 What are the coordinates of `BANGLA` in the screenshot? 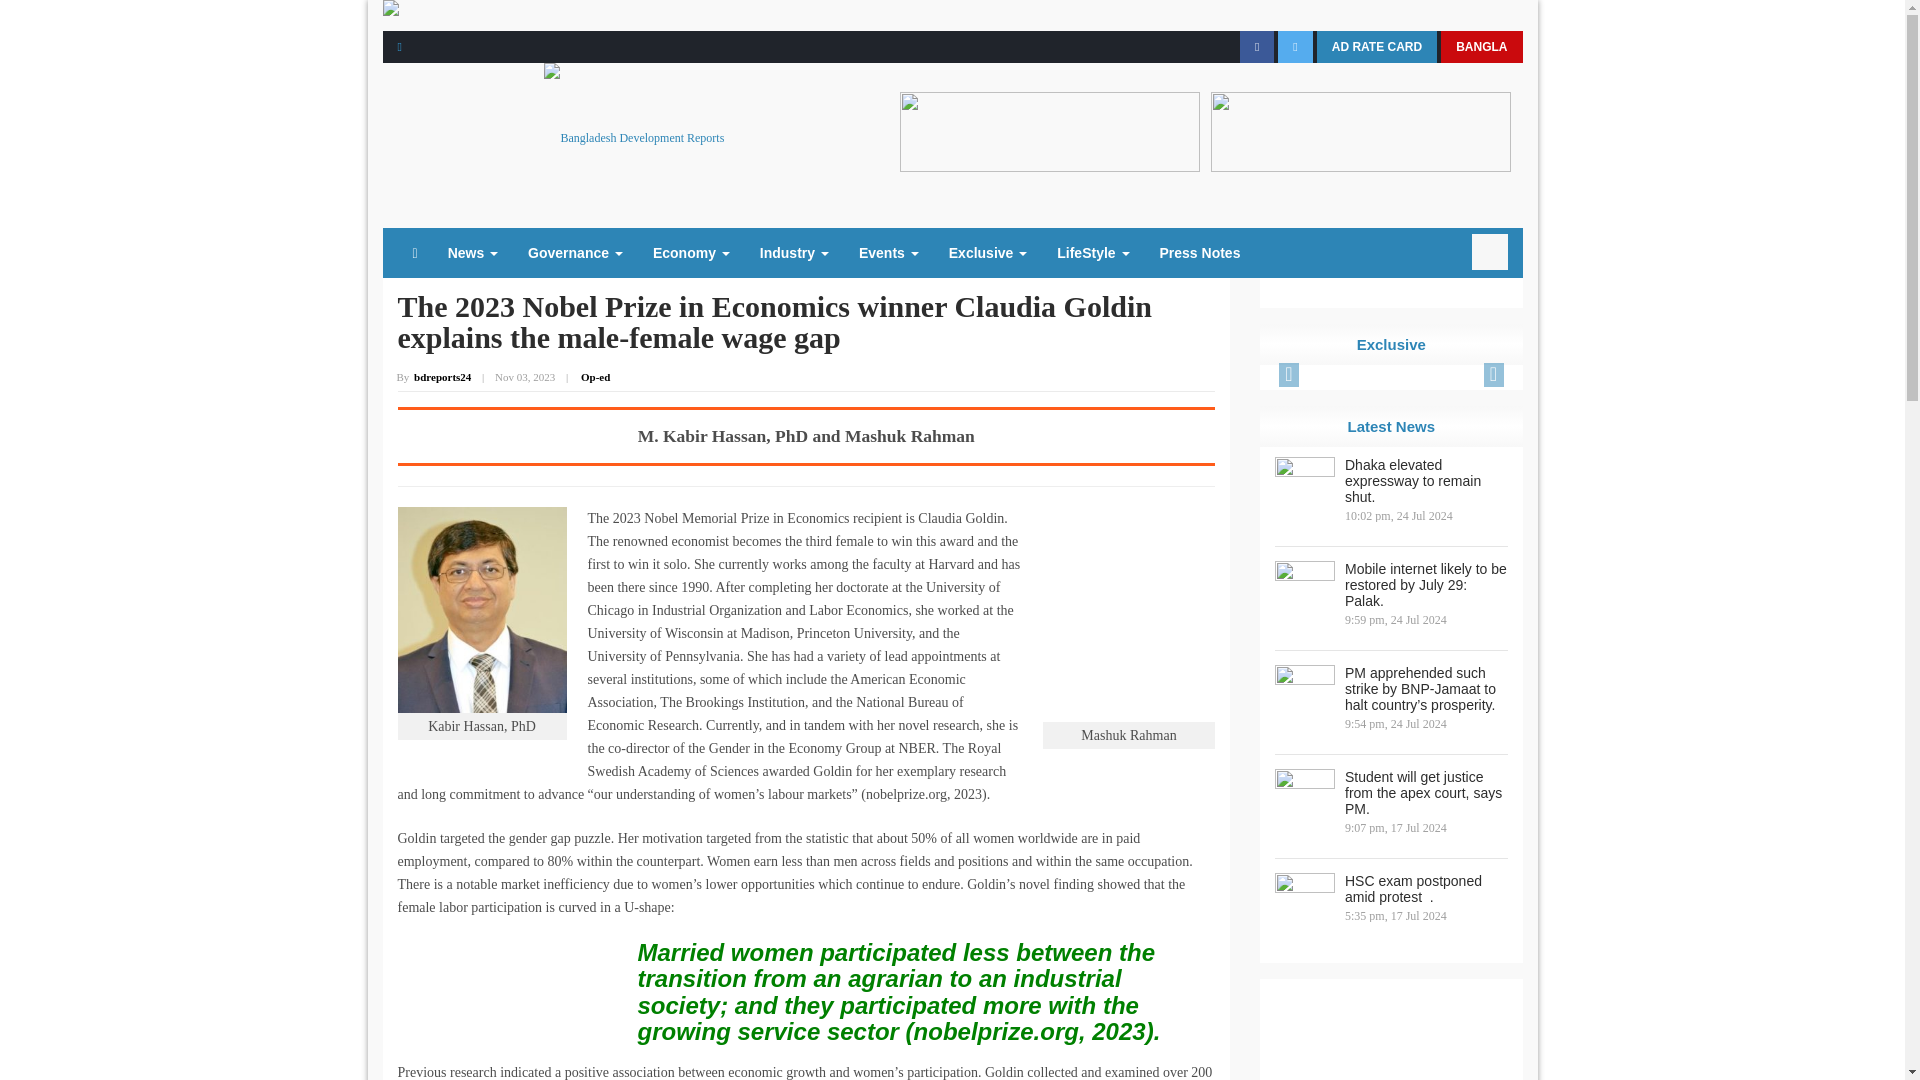 It's located at (1482, 46).